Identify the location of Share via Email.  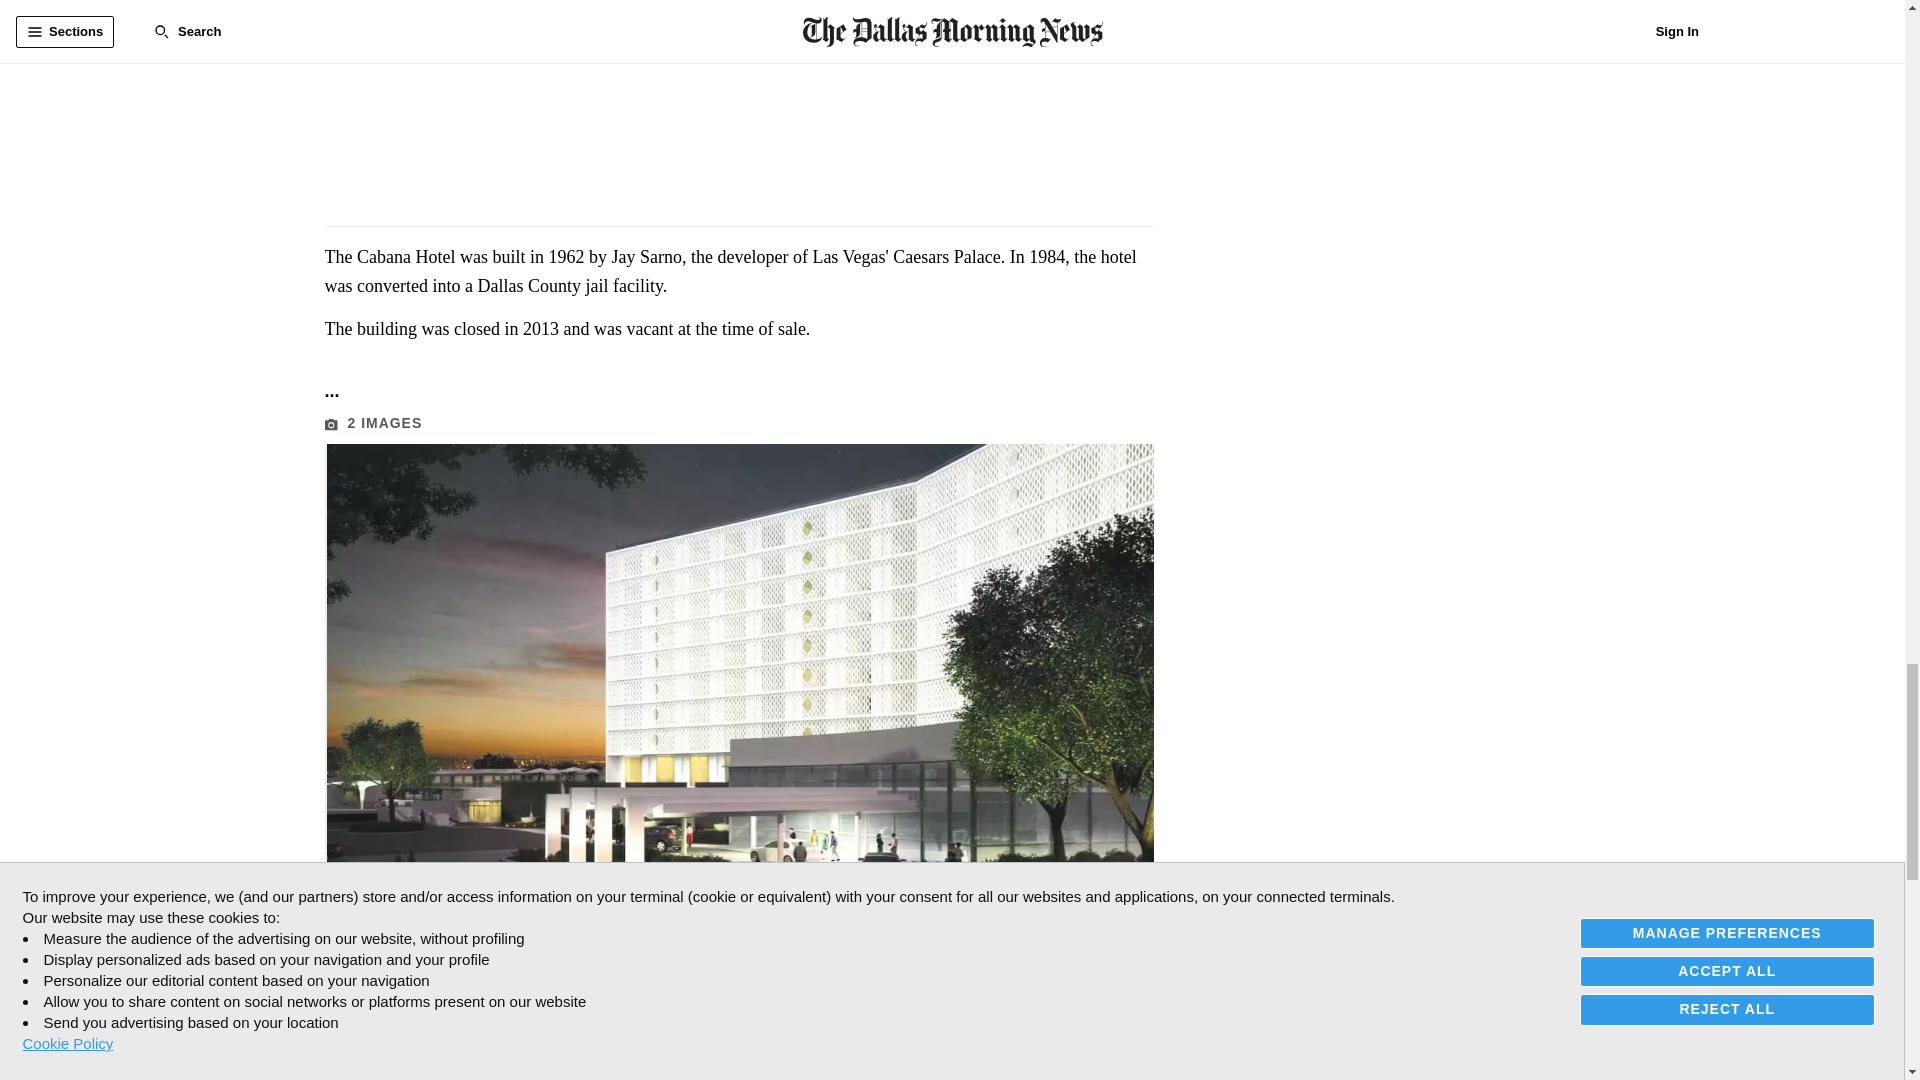
(424, 1072).